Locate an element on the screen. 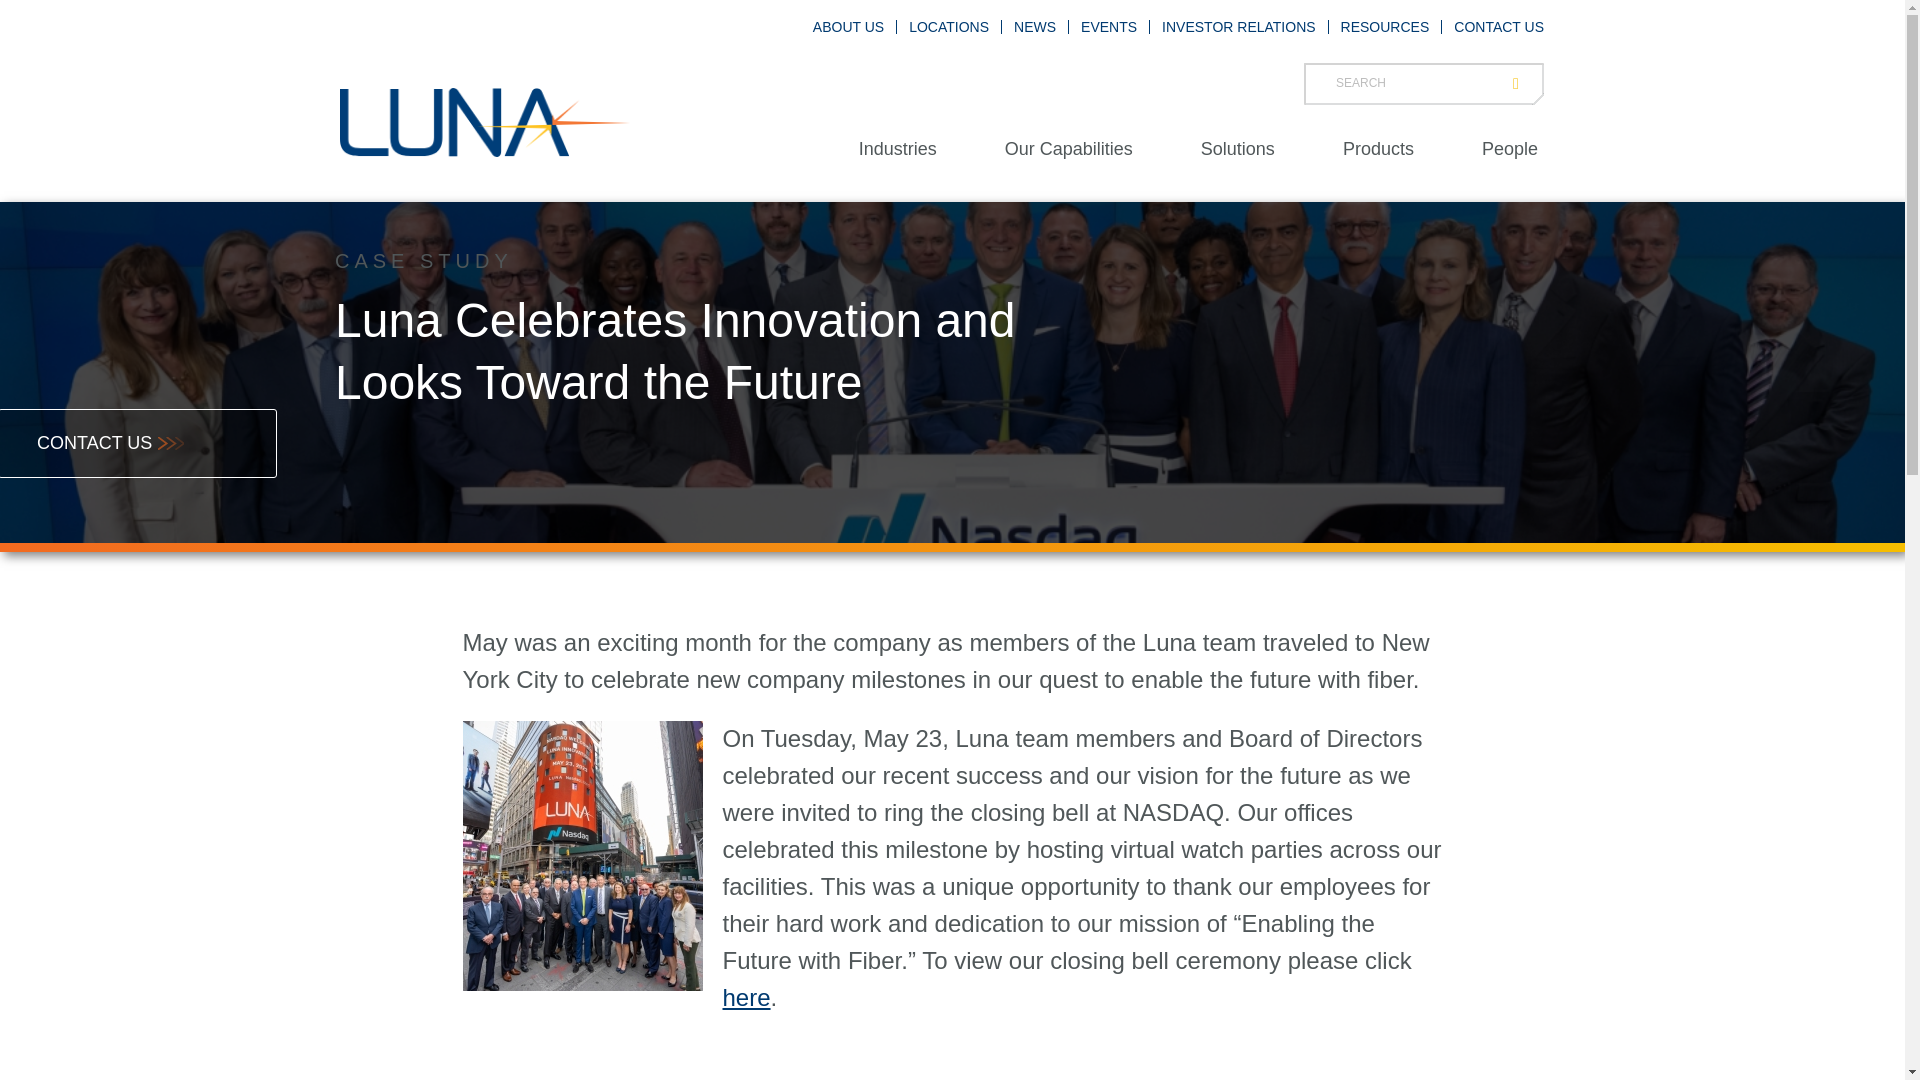 This screenshot has height=1080, width=1920. submit is located at coordinates (1522, 83).